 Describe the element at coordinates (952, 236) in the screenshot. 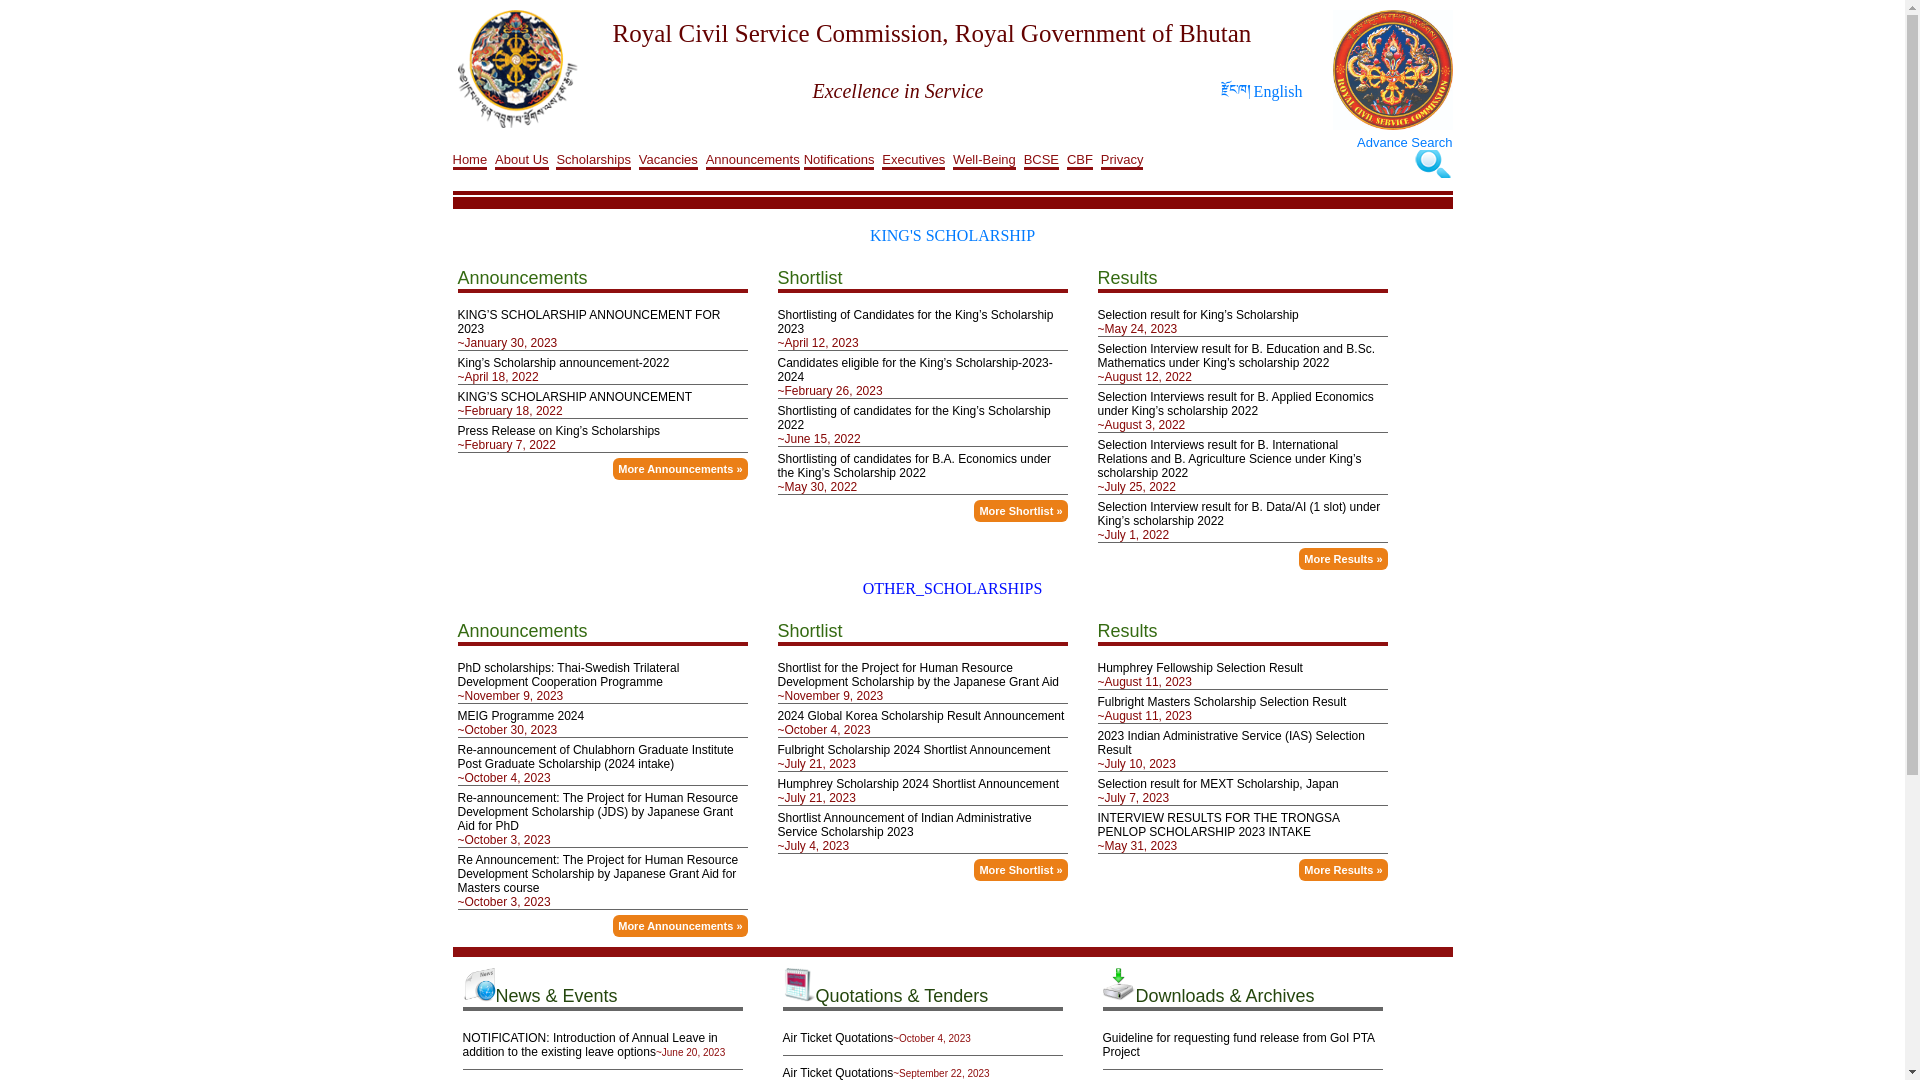

I see `KING'S SCHOLARSHIP` at that location.